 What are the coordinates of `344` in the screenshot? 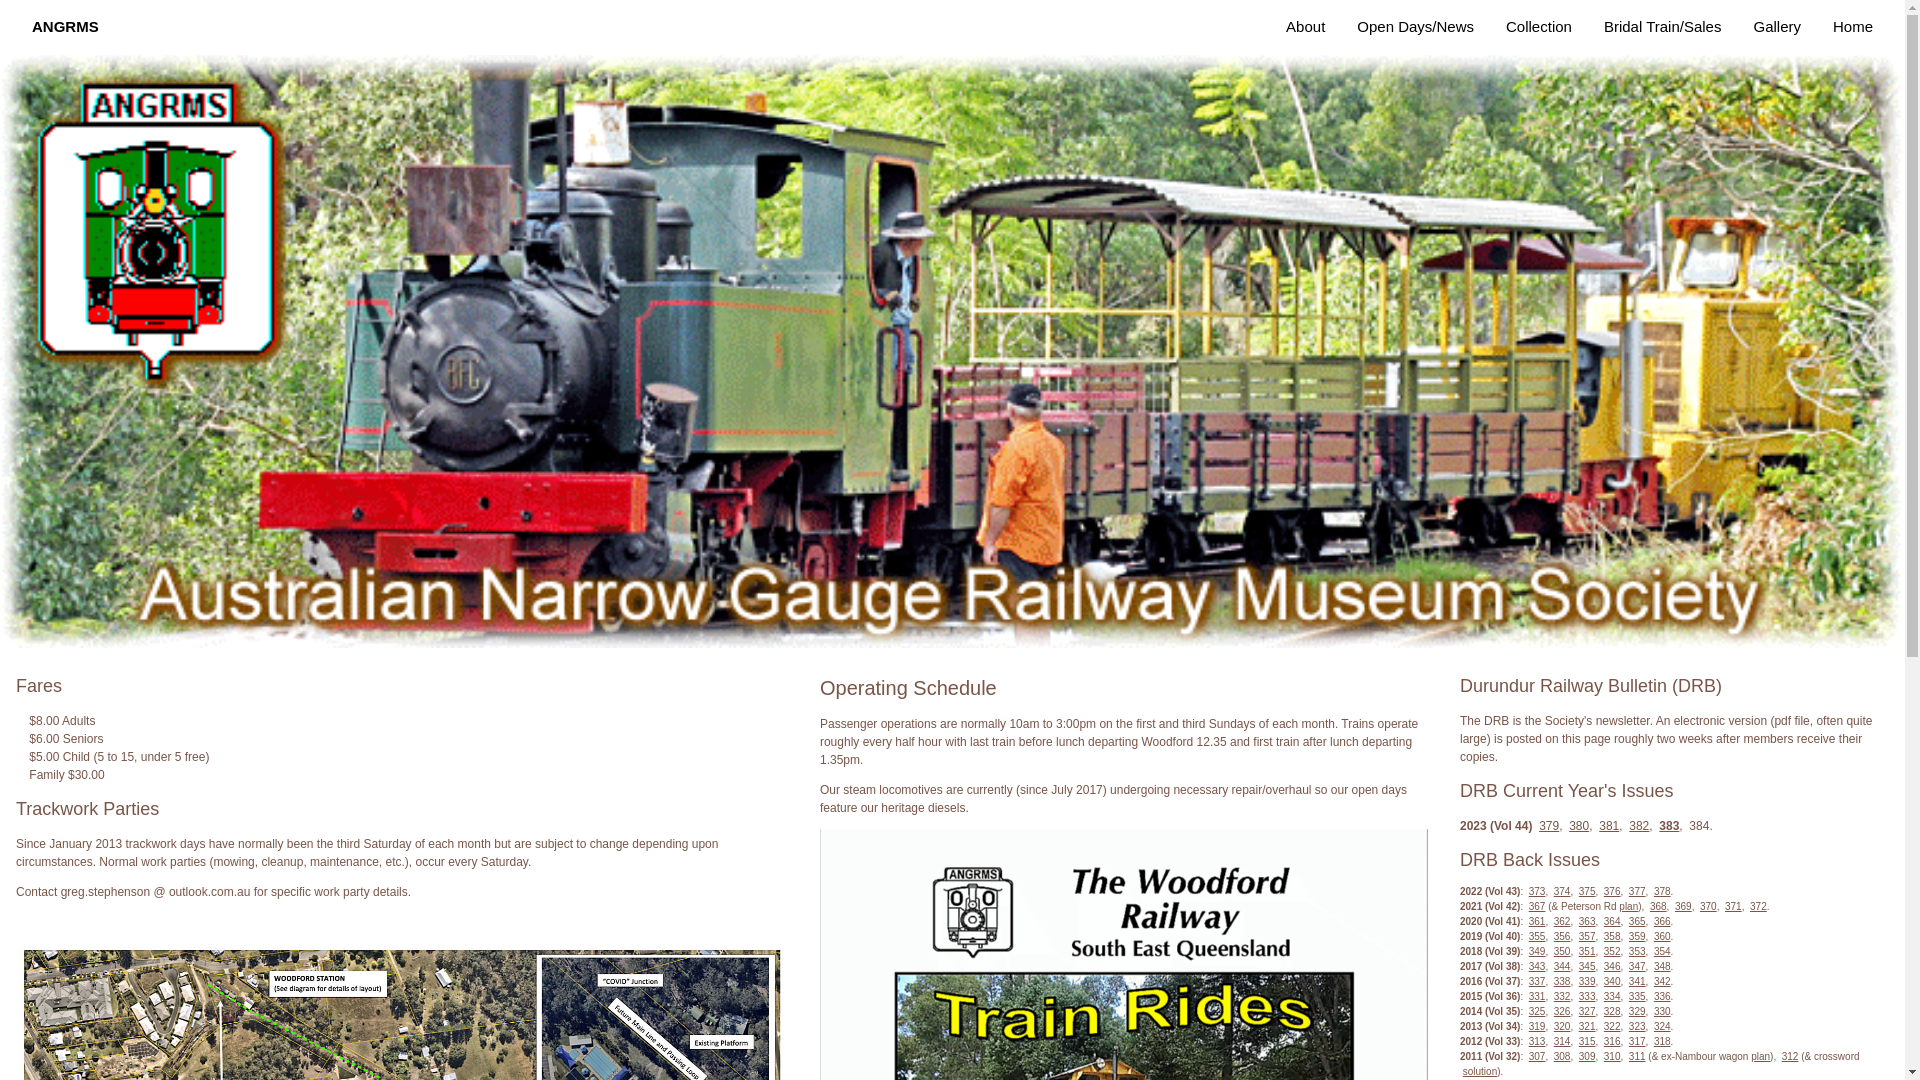 It's located at (1562, 966).